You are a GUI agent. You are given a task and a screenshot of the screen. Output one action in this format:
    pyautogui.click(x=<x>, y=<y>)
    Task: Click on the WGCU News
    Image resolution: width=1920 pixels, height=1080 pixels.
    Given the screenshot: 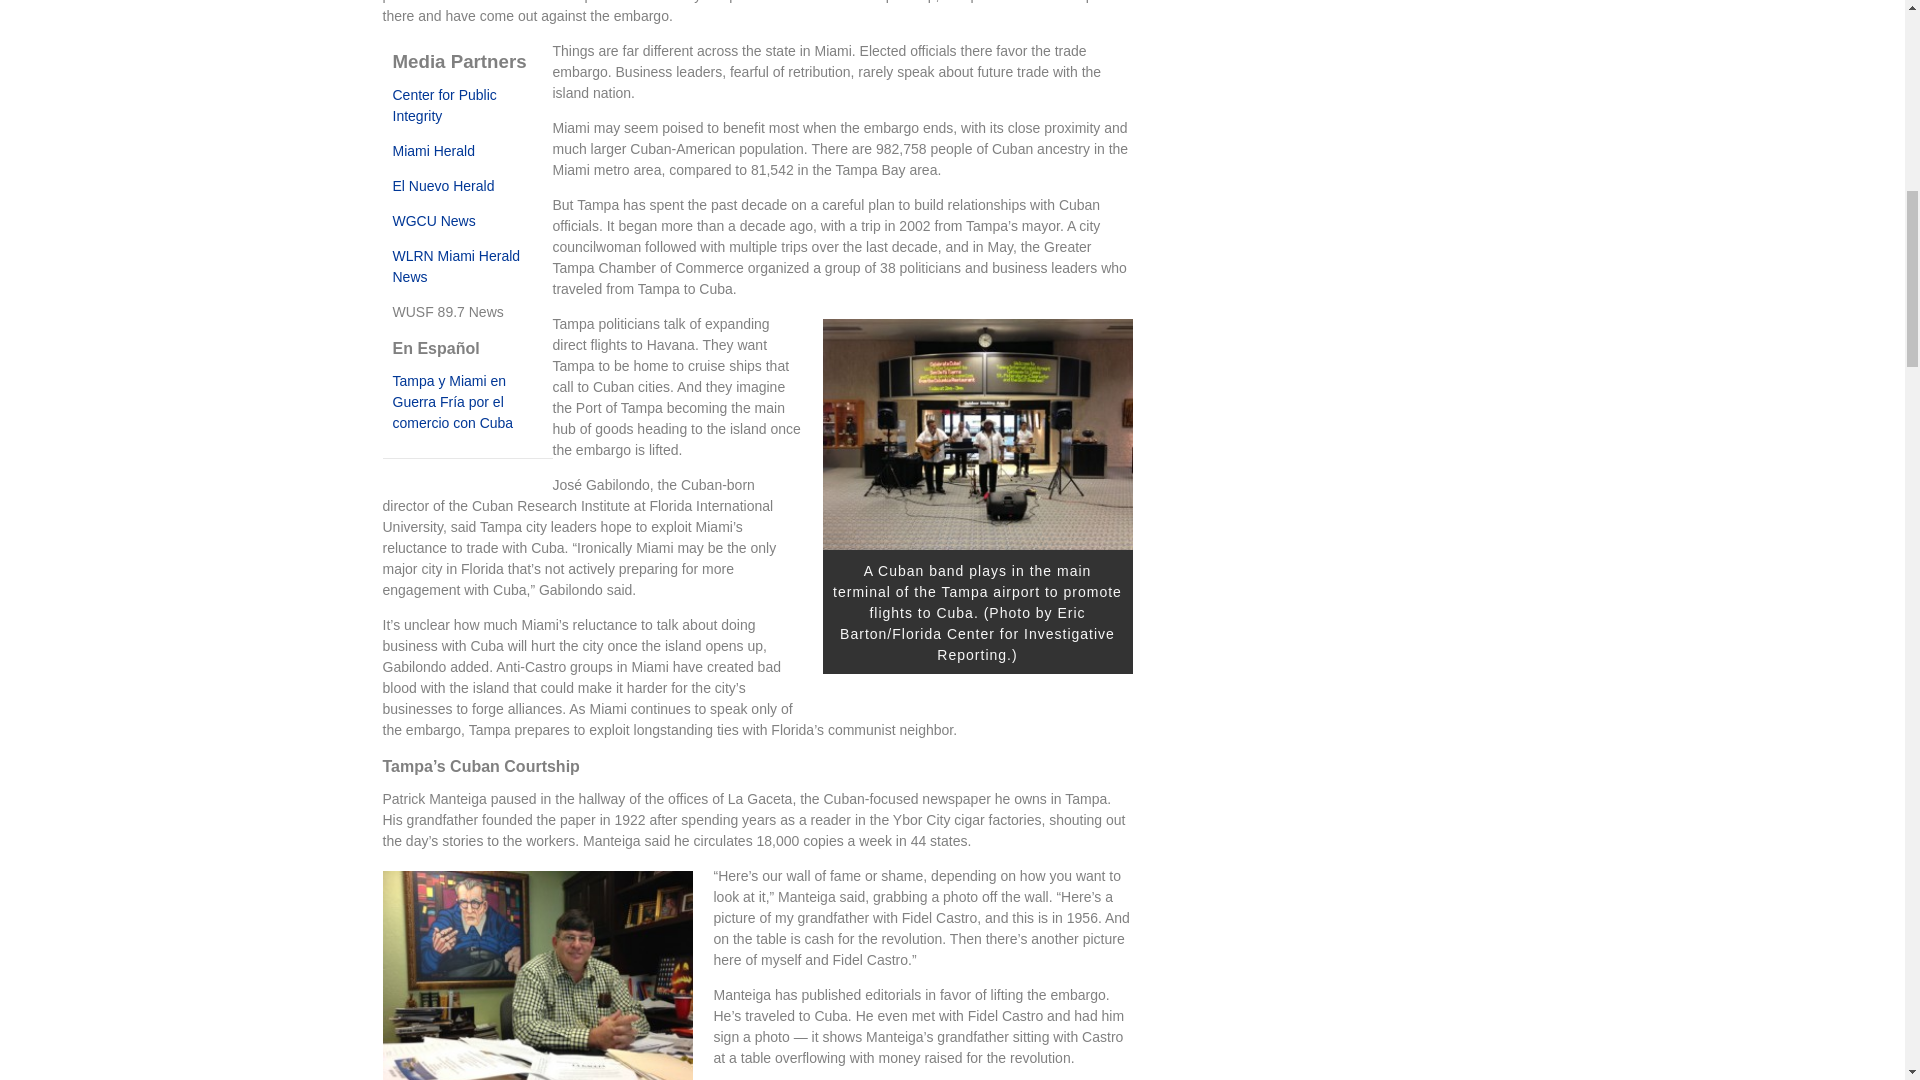 What is the action you would take?
    pyautogui.click(x=432, y=220)
    